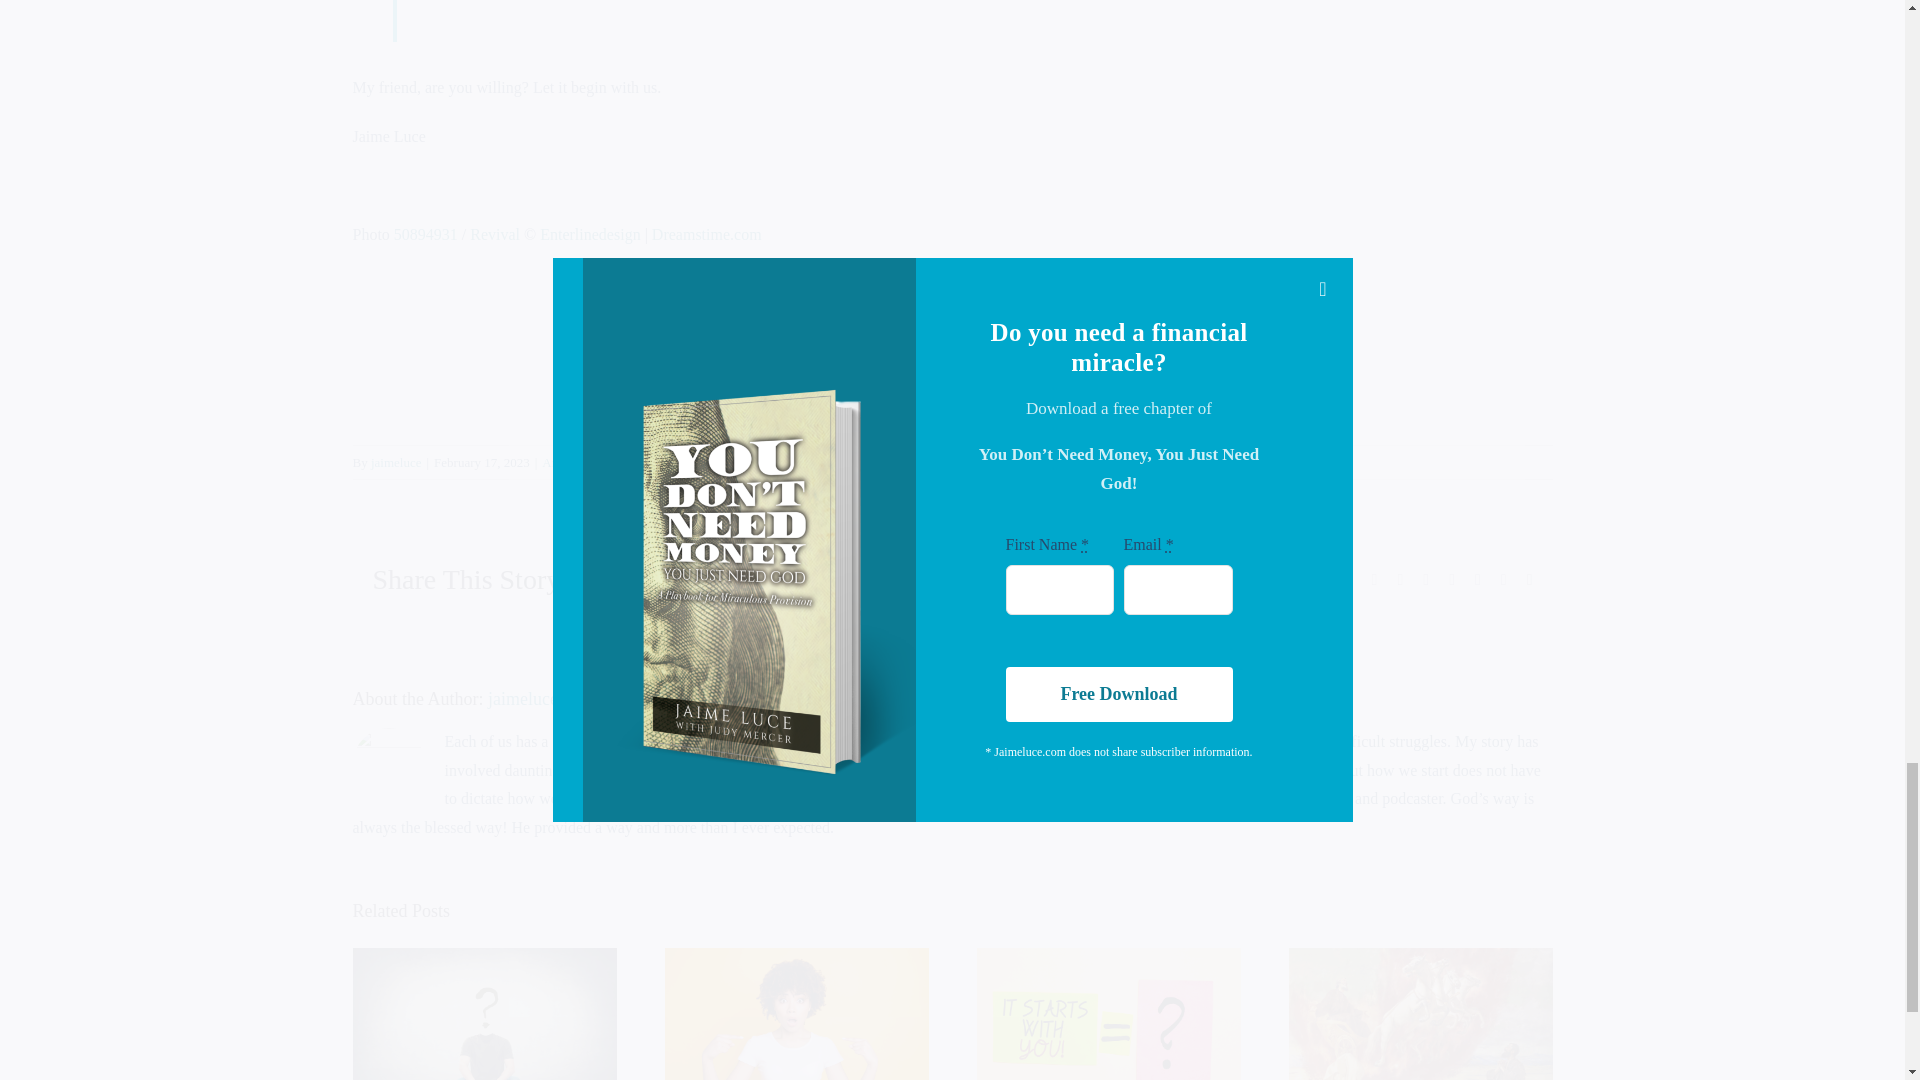 The height and width of the screenshot is (1080, 1920). What do you see at coordinates (495, 234) in the screenshot?
I see `Revival` at bounding box center [495, 234].